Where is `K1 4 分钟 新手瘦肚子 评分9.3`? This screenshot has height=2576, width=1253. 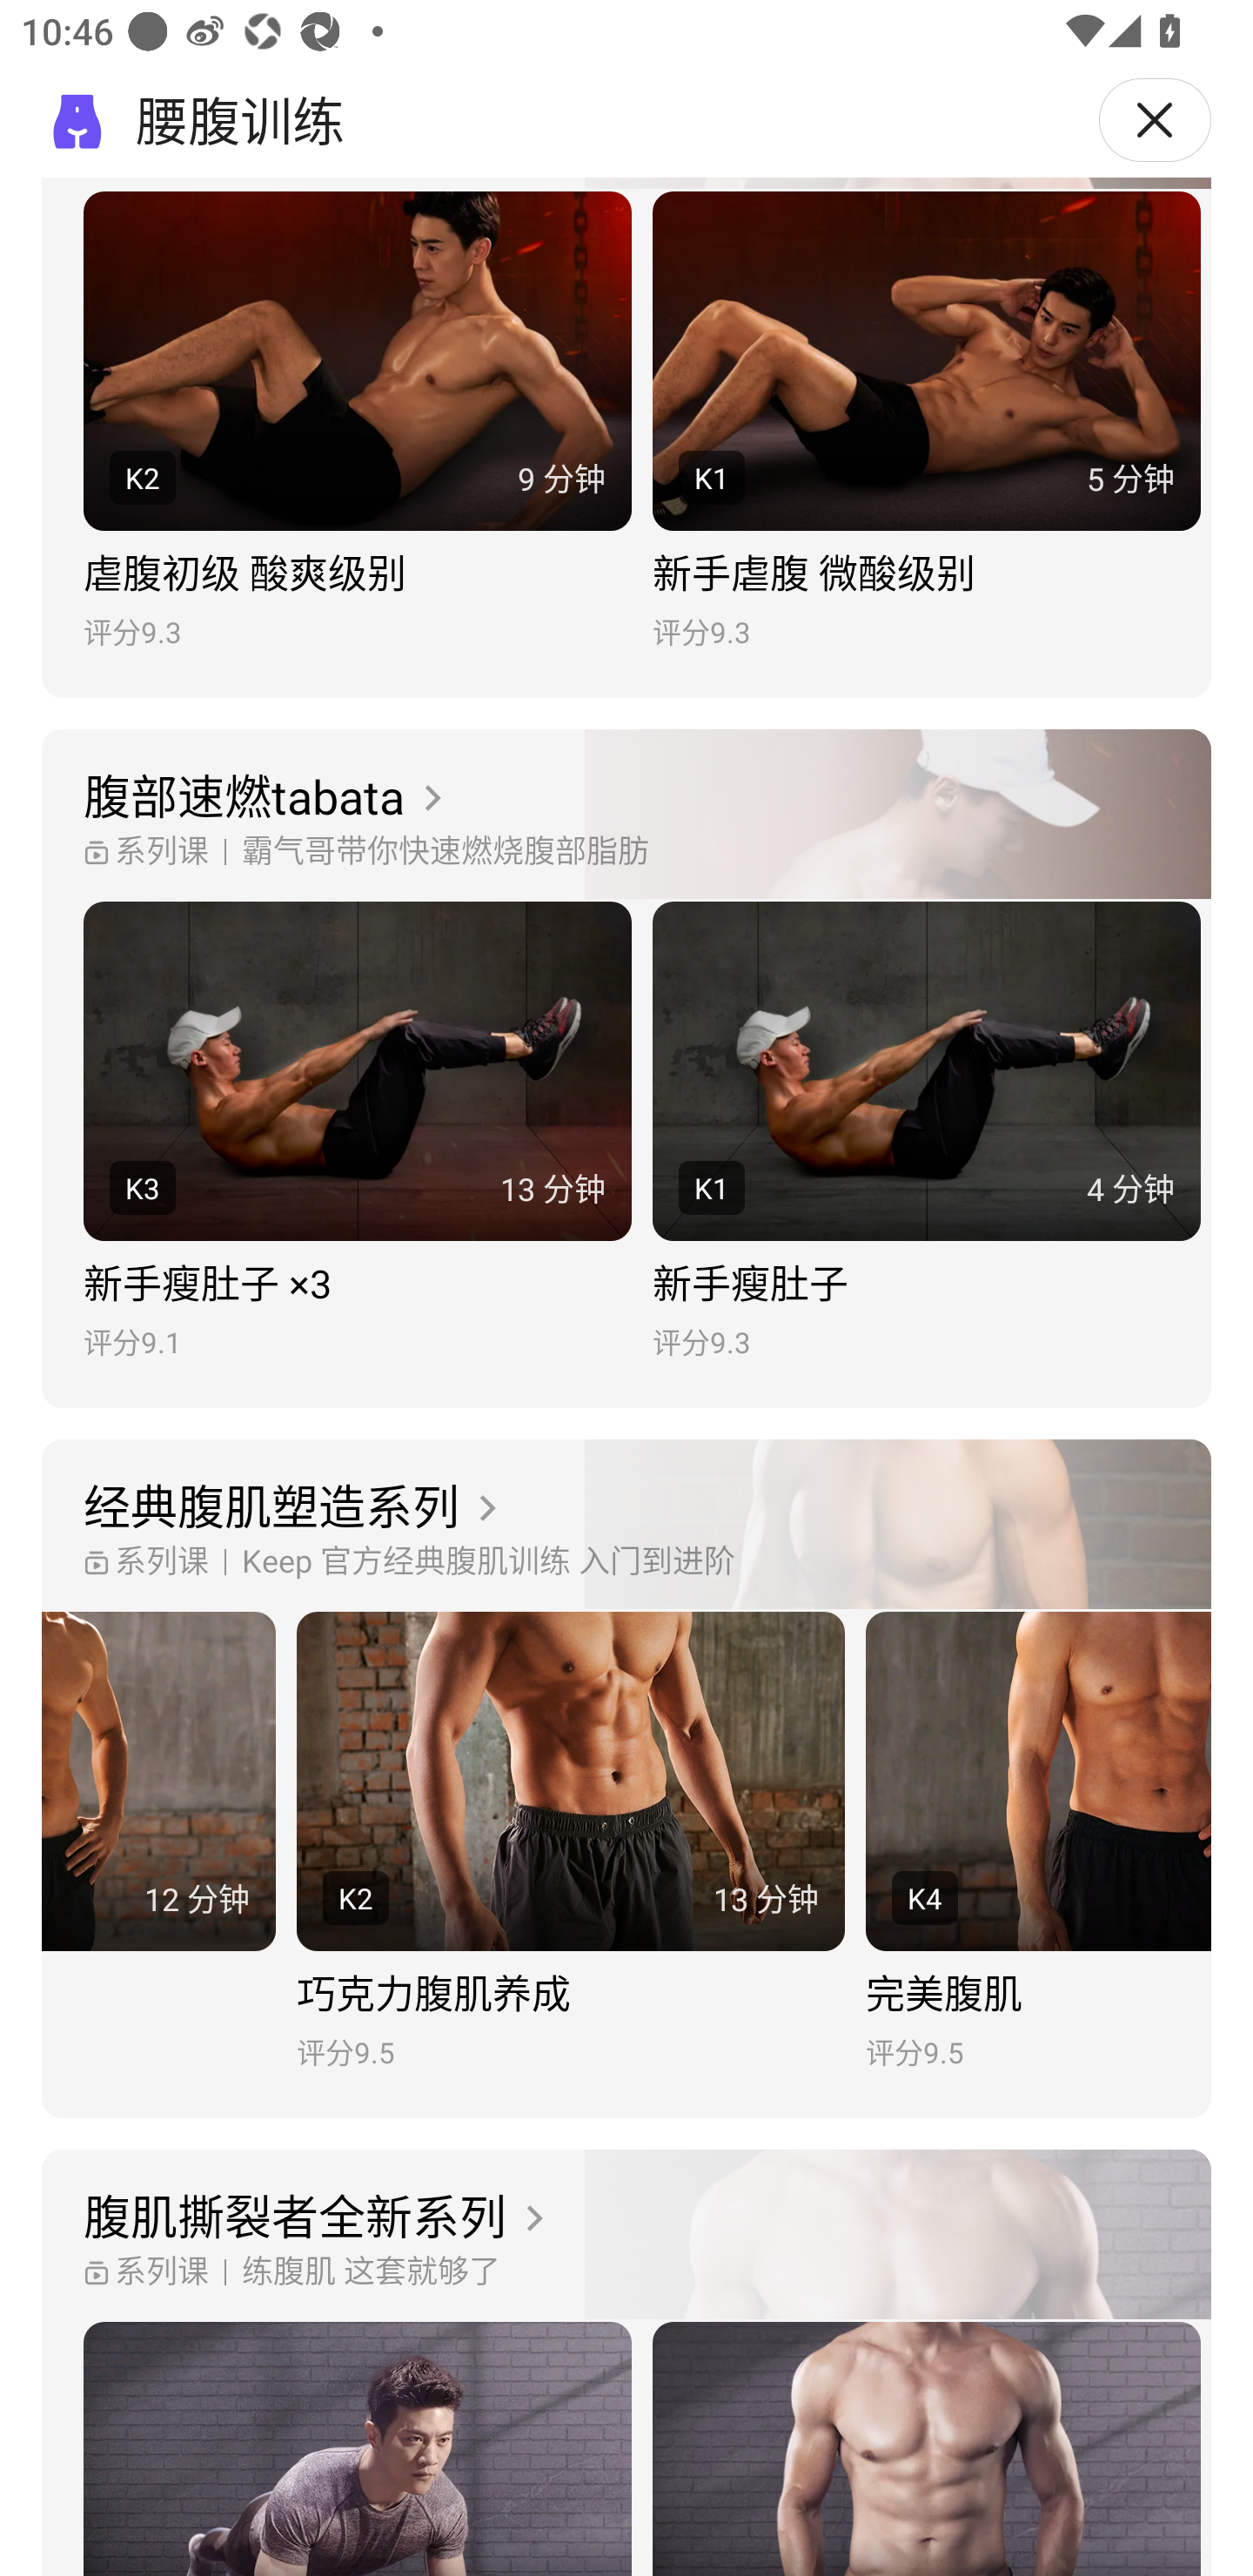 K1 4 分钟 新手瘦肚子 评分9.3 is located at coordinates (926, 1130).